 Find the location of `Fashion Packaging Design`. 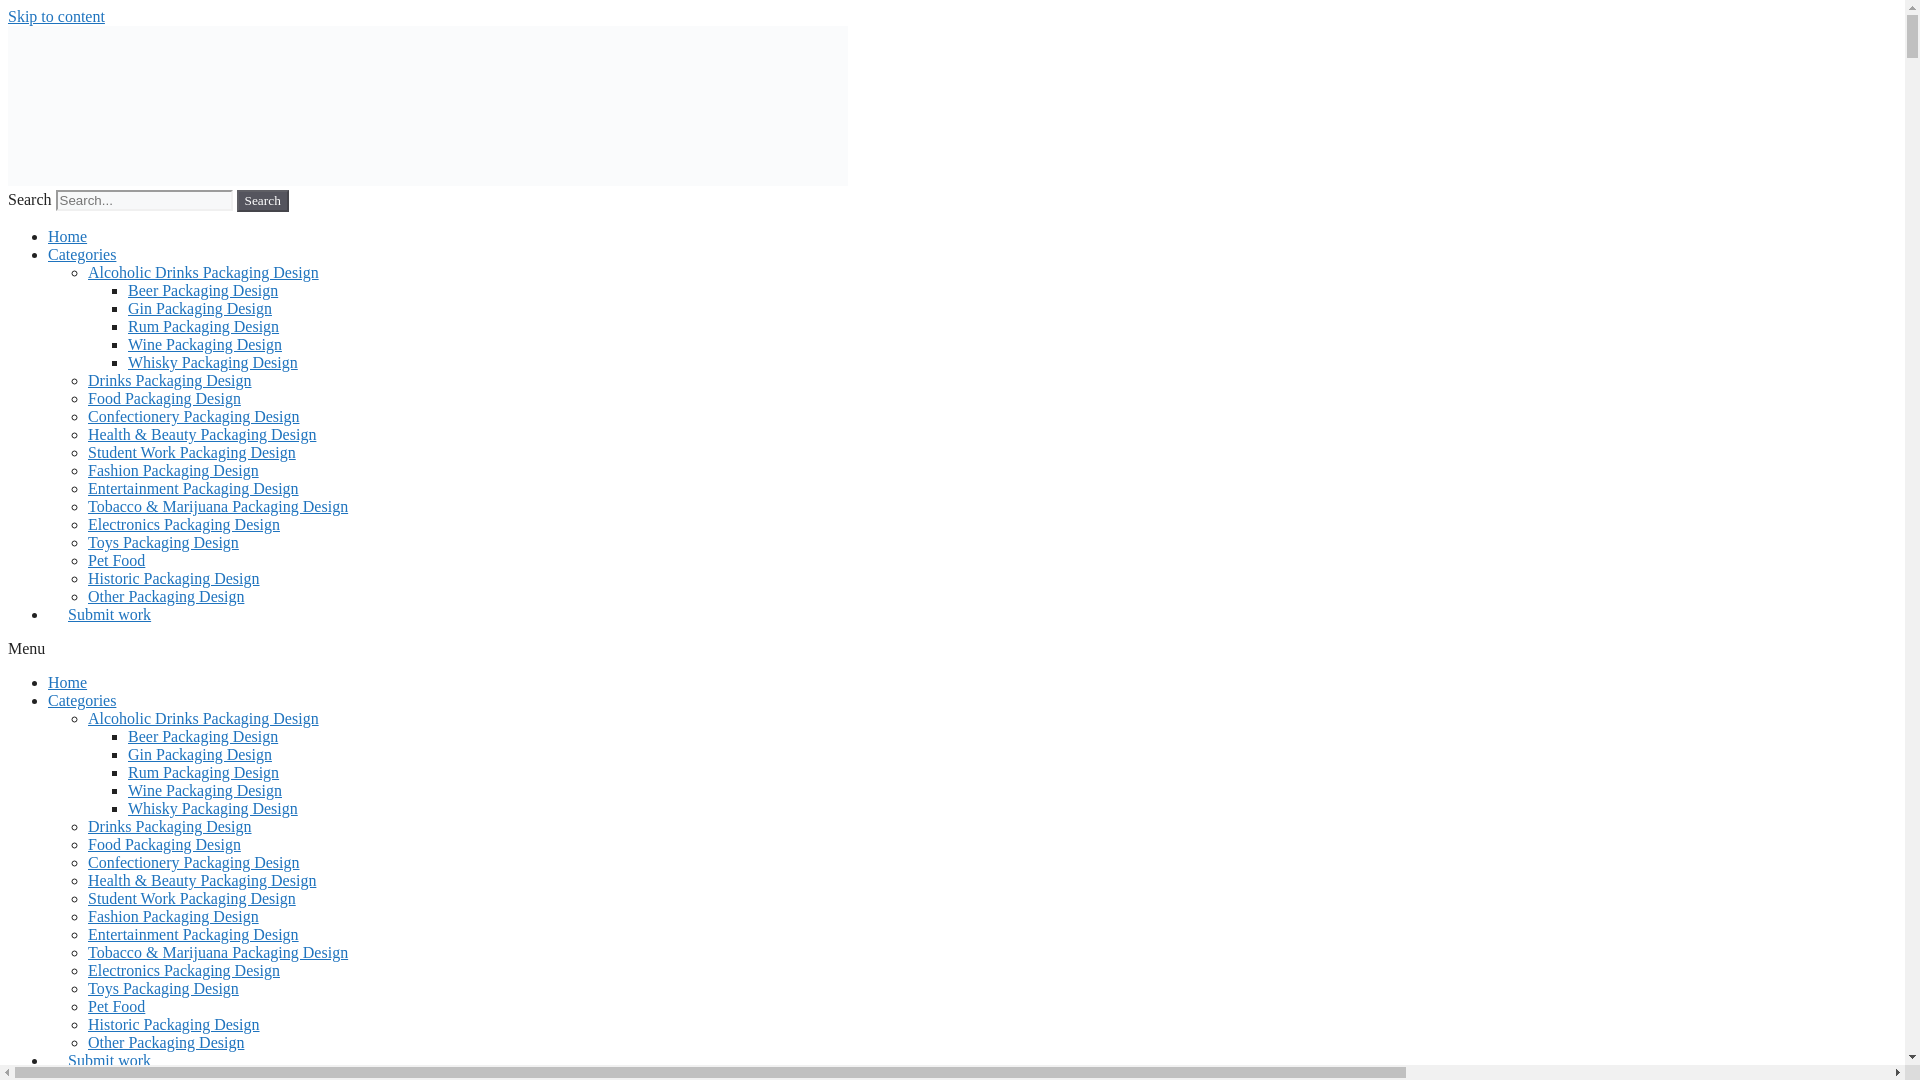

Fashion Packaging Design is located at coordinates (174, 470).